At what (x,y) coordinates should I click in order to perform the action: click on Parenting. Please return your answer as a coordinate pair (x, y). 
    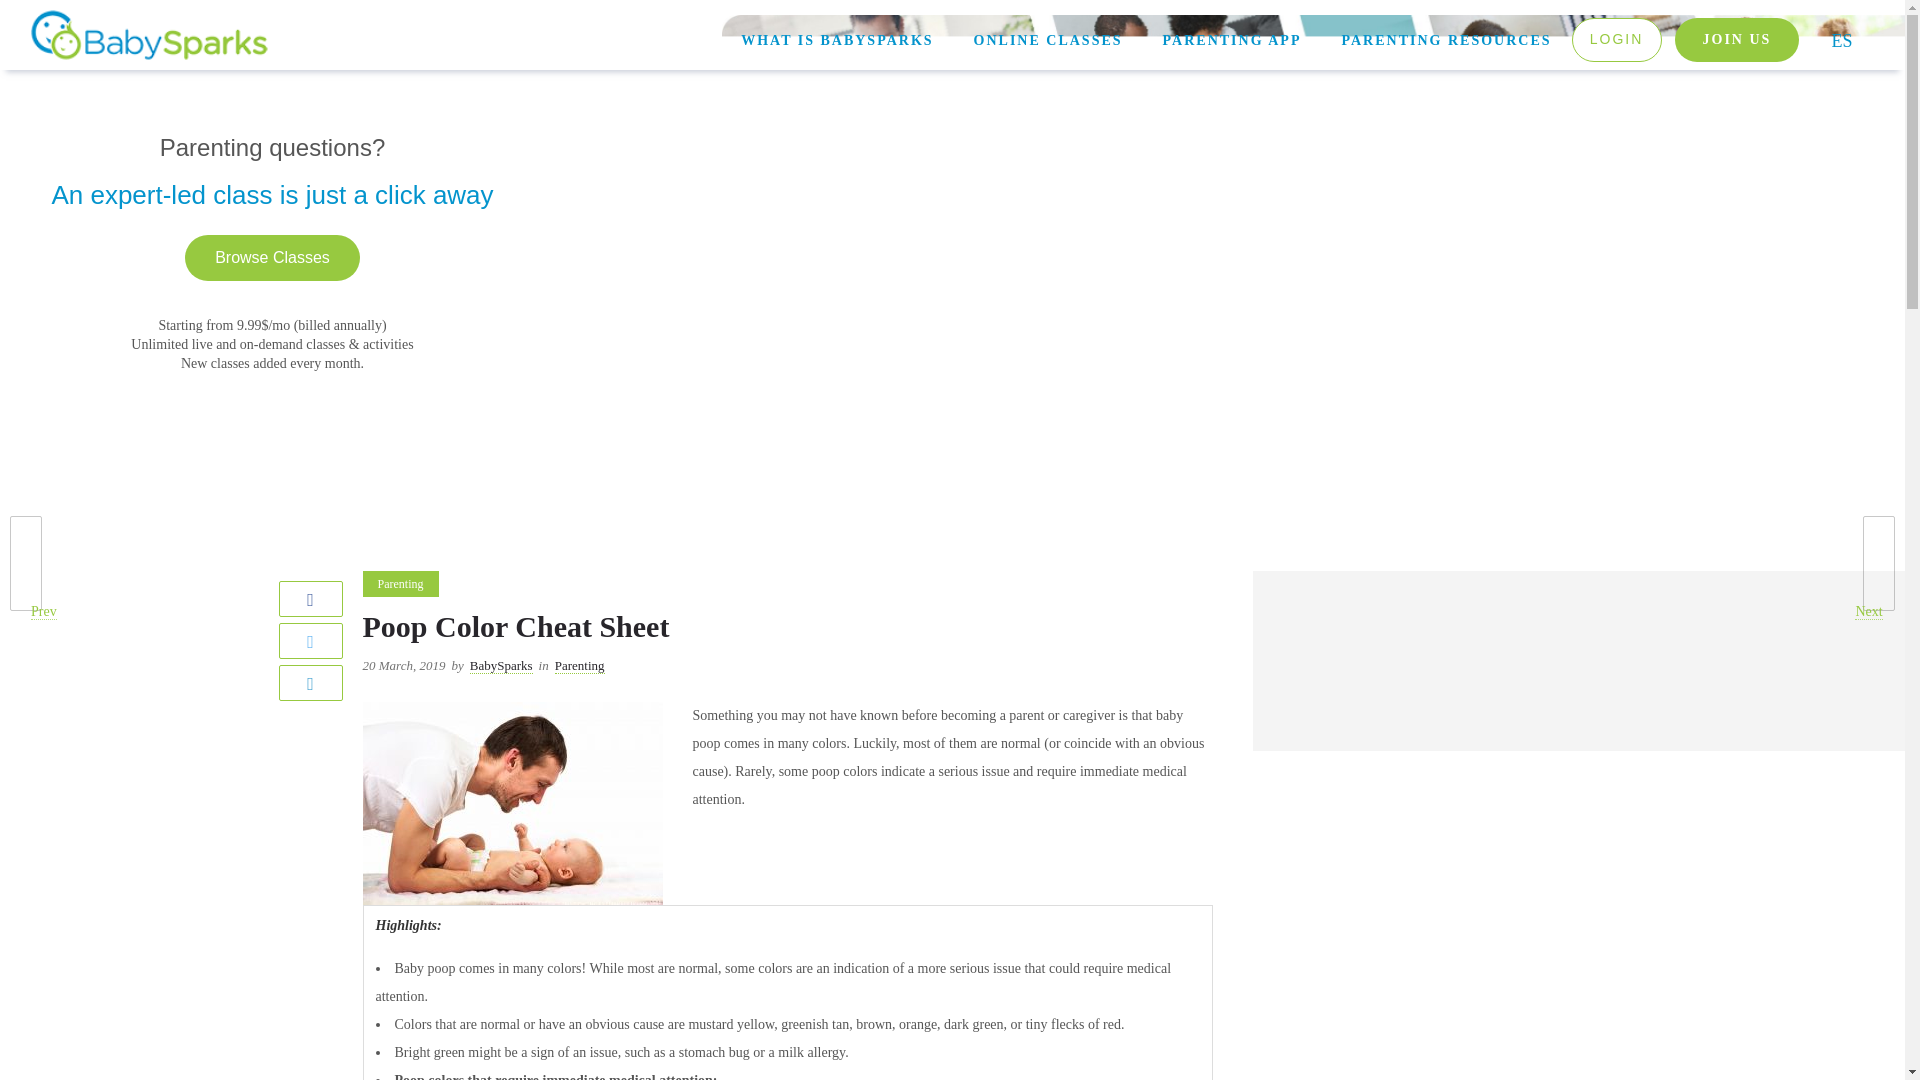
    Looking at the image, I should click on (400, 584).